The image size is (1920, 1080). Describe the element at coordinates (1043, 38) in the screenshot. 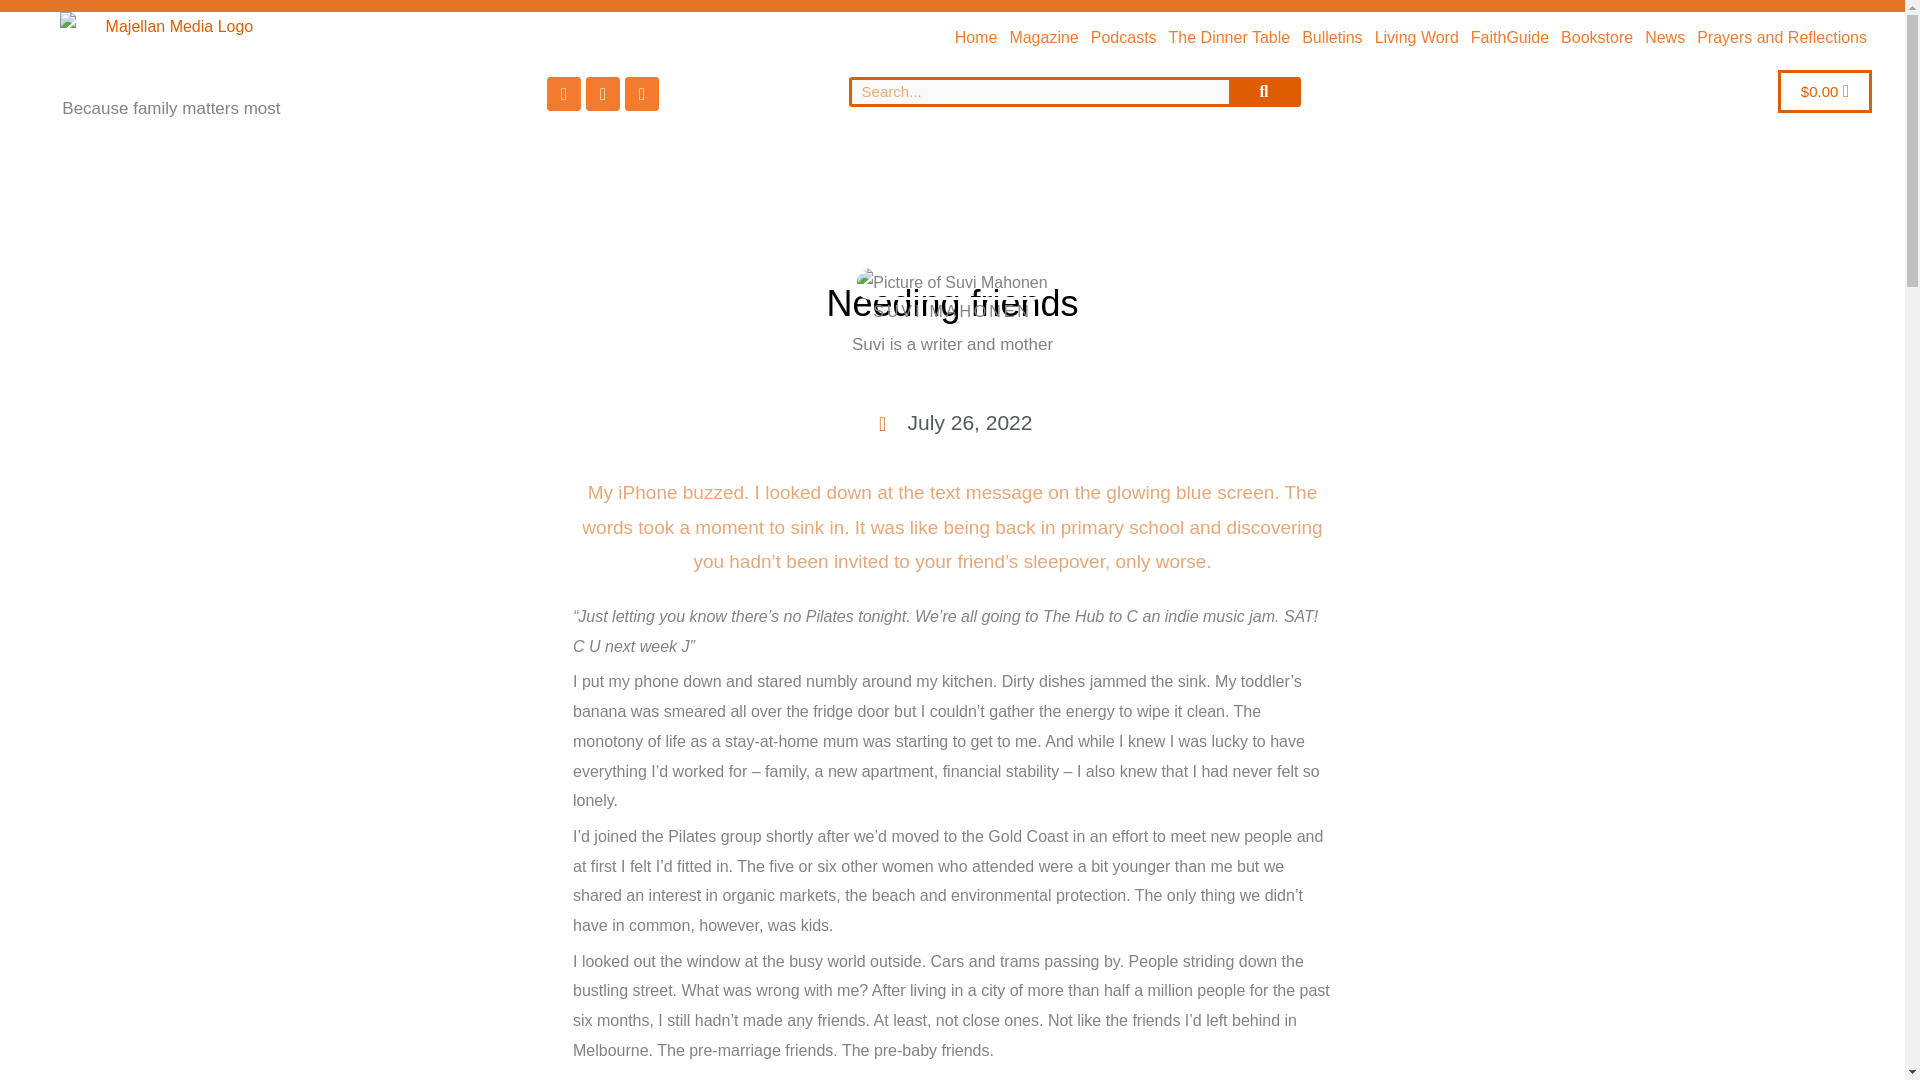

I see `Magazine` at that location.